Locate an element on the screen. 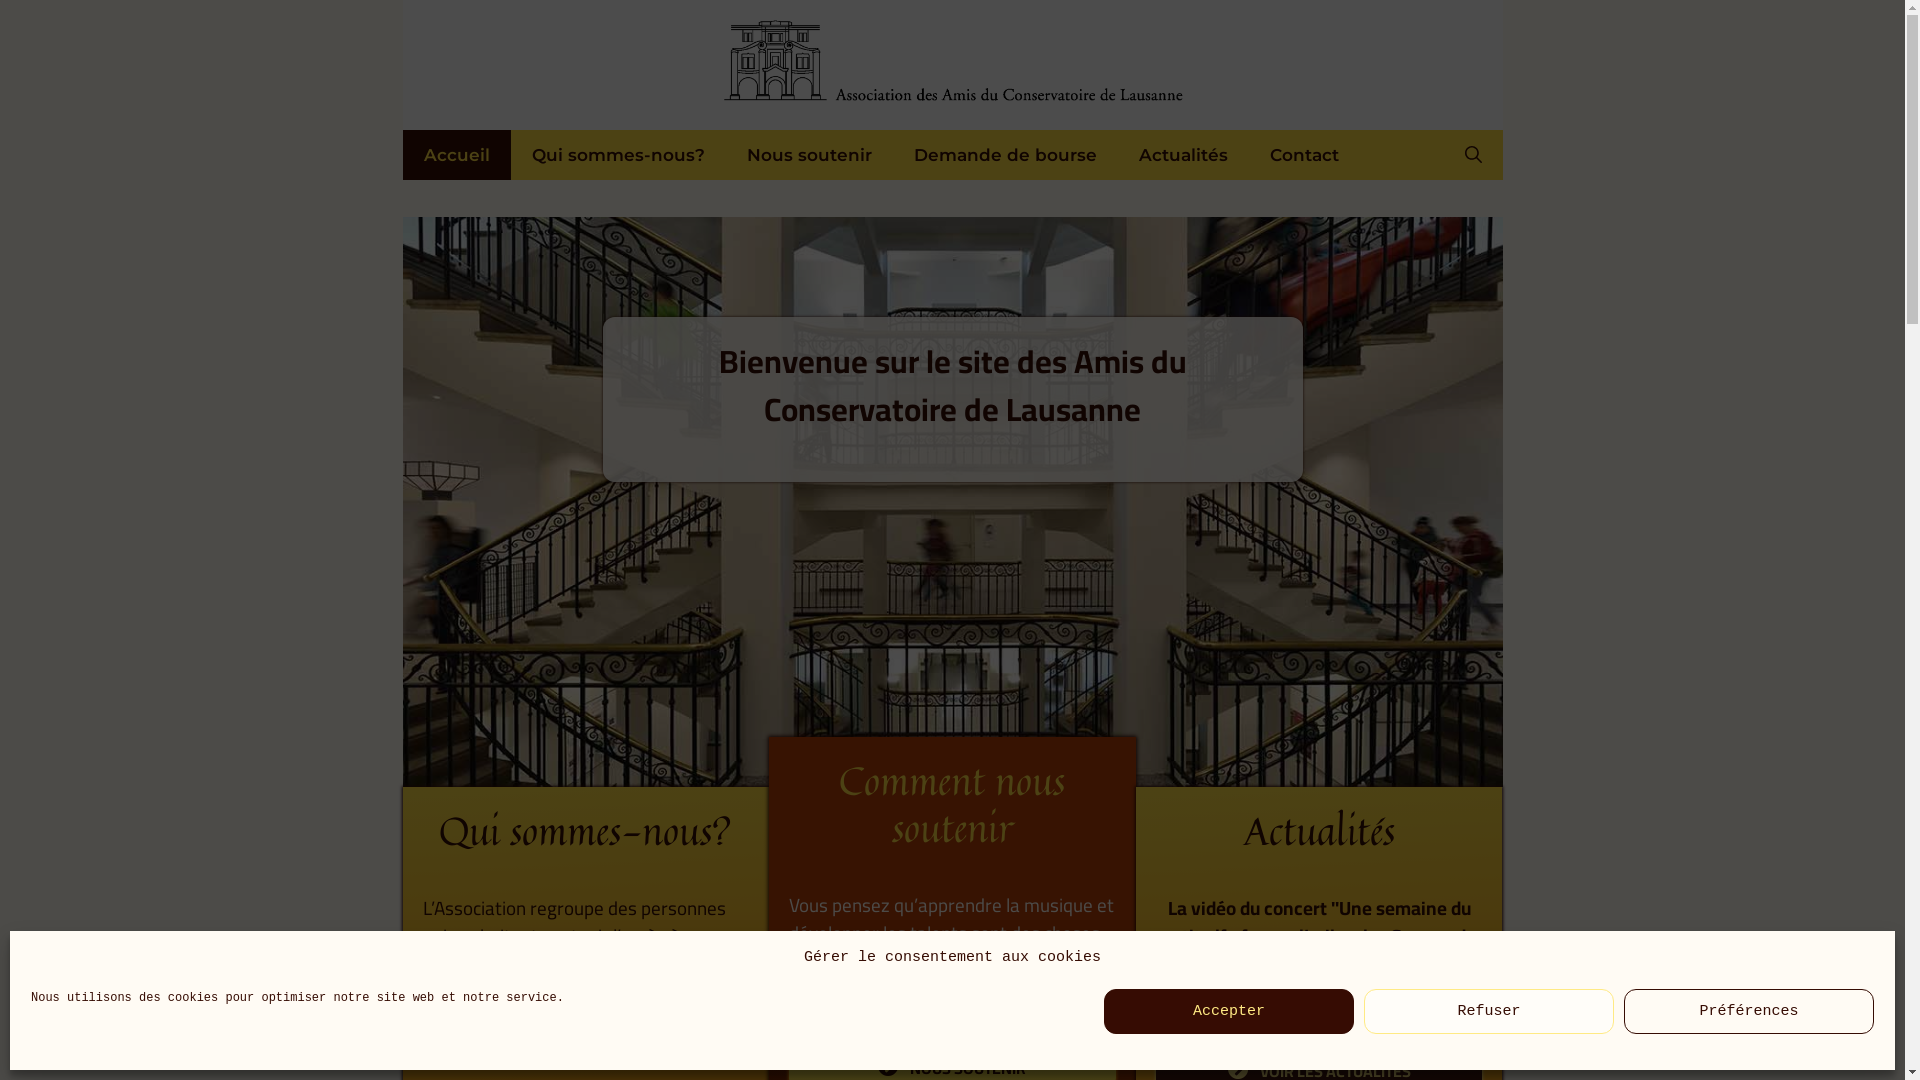  Accepter is located at coordinates (1229, 1012).